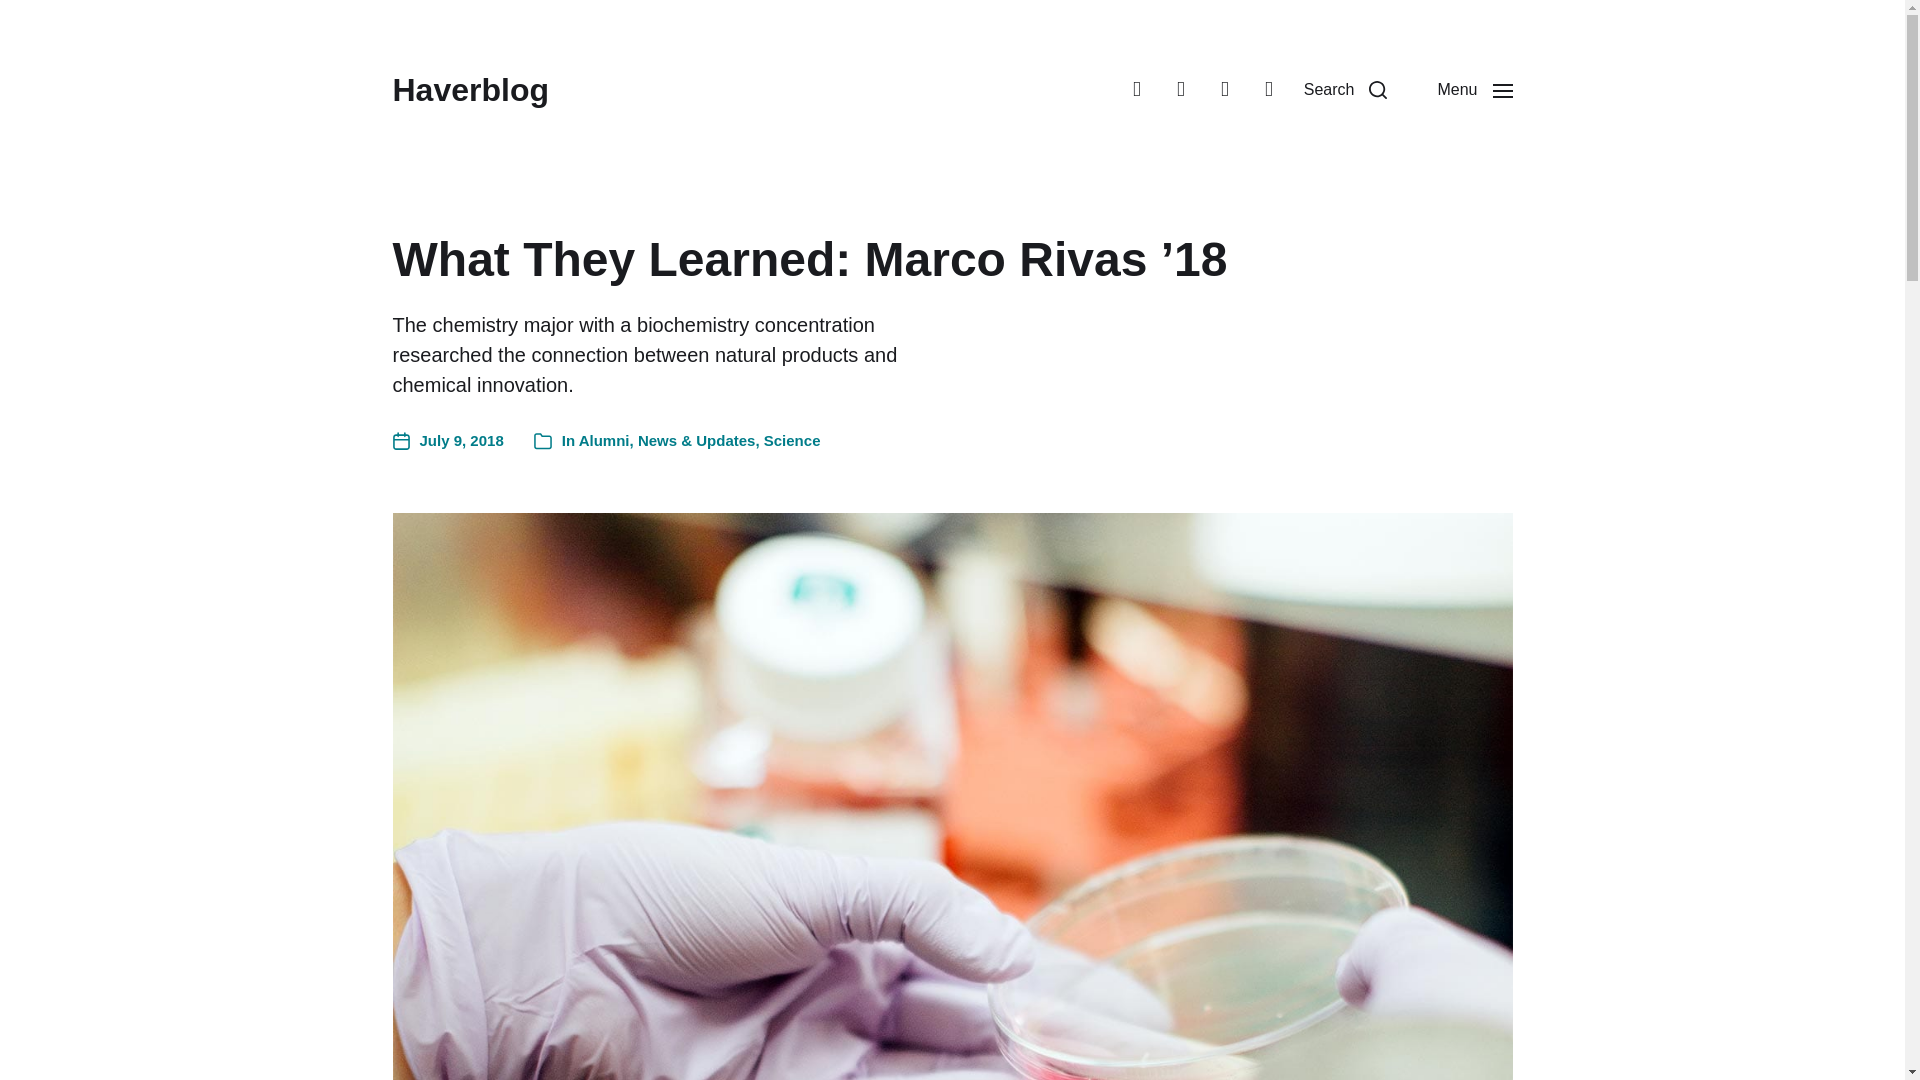 This screenshot has height=1080, width=1920. I want to click on Haverblog, so click(469, 90).